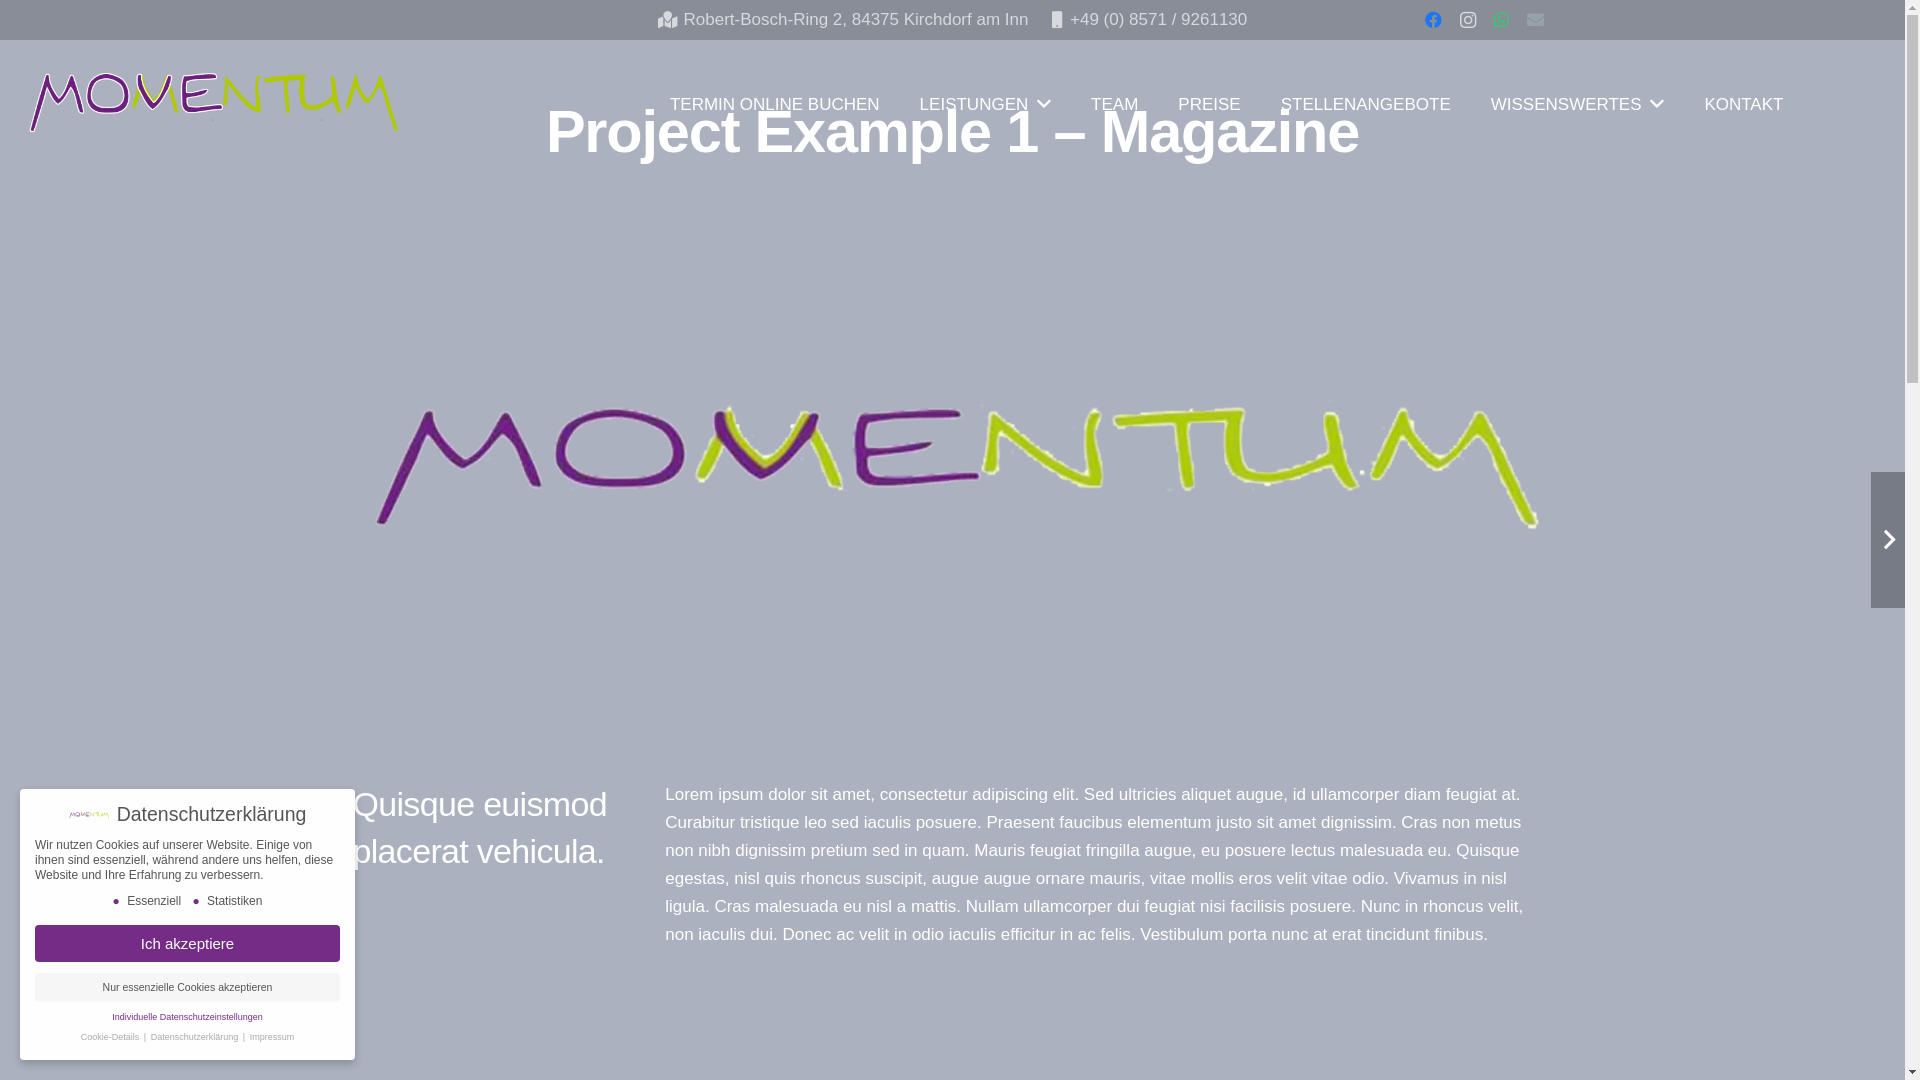 Image resolution: width=1920 pixels, height=1080 pixels. I want to click on PREISE, so click(1209, 104).